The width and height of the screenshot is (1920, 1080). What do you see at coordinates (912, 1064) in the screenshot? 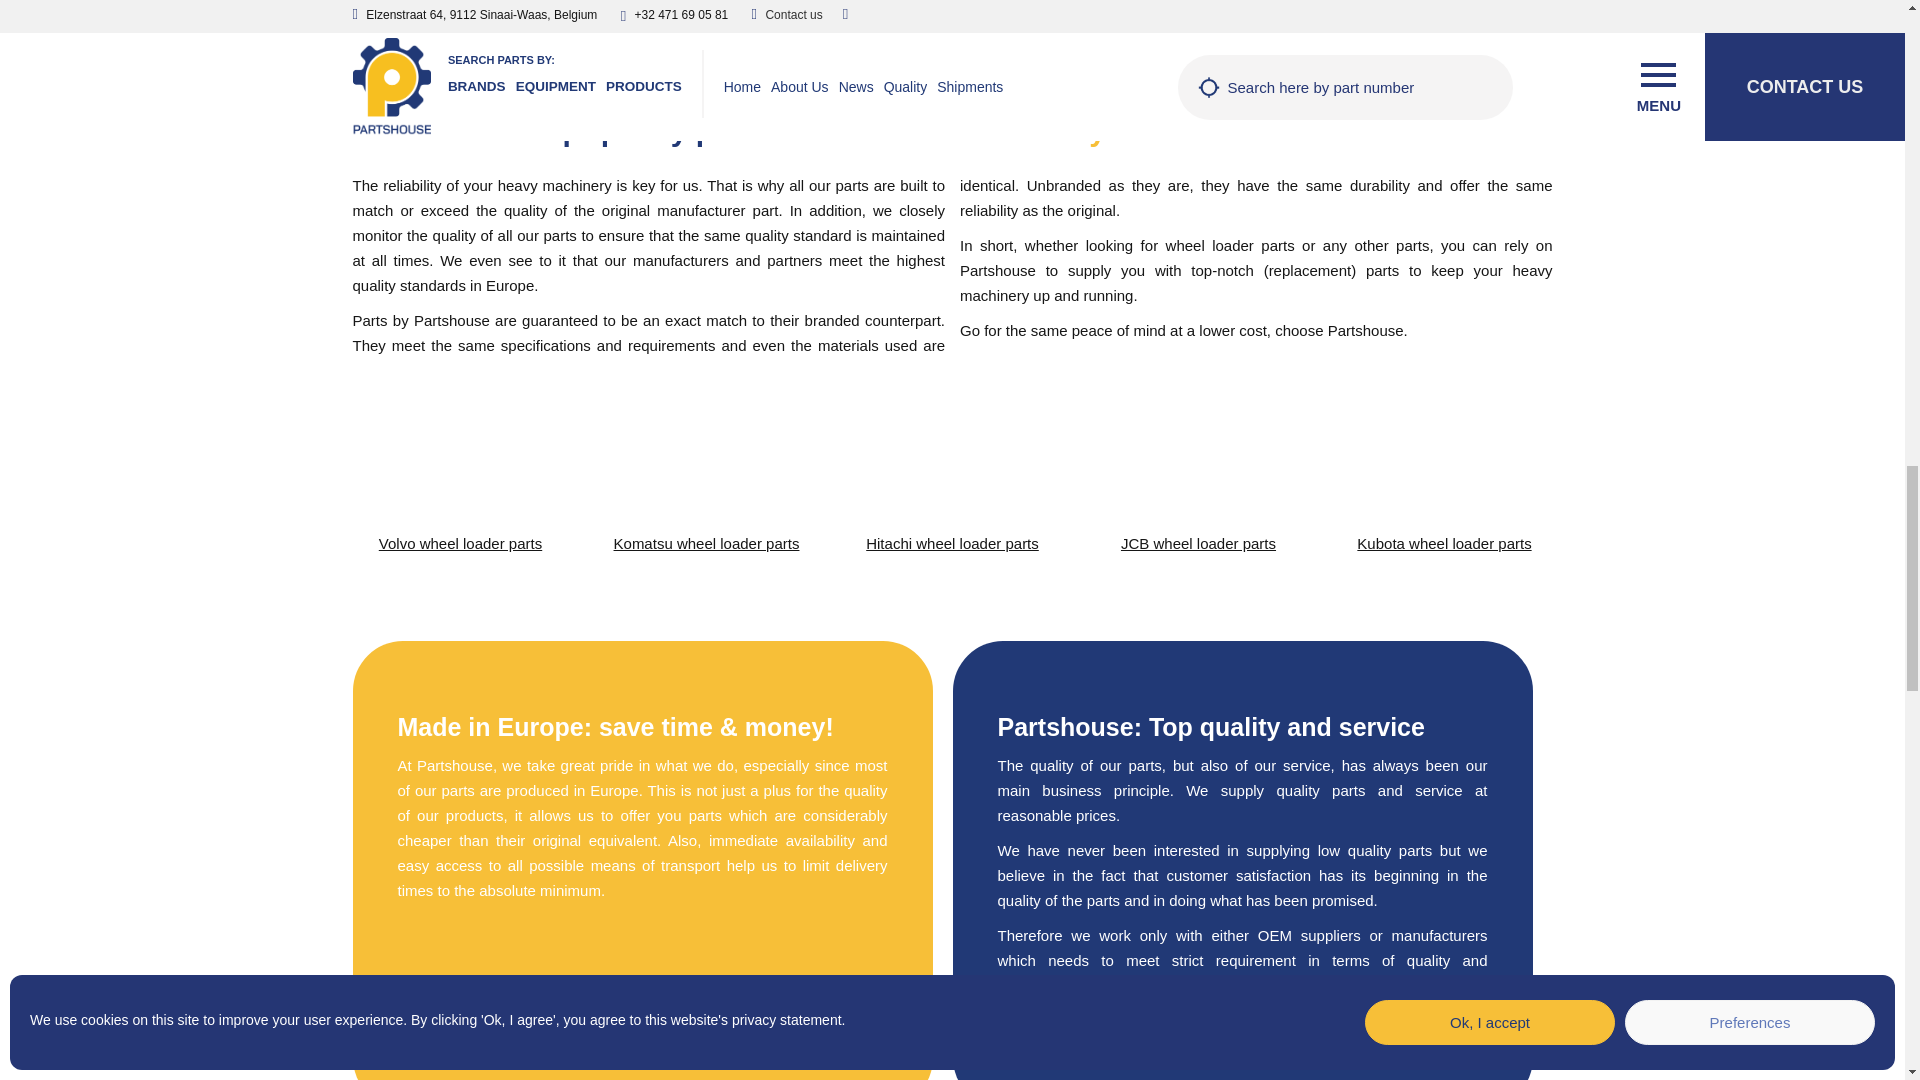
I see `Partshouse-quality-controls` at bounding box center [912, 1064].